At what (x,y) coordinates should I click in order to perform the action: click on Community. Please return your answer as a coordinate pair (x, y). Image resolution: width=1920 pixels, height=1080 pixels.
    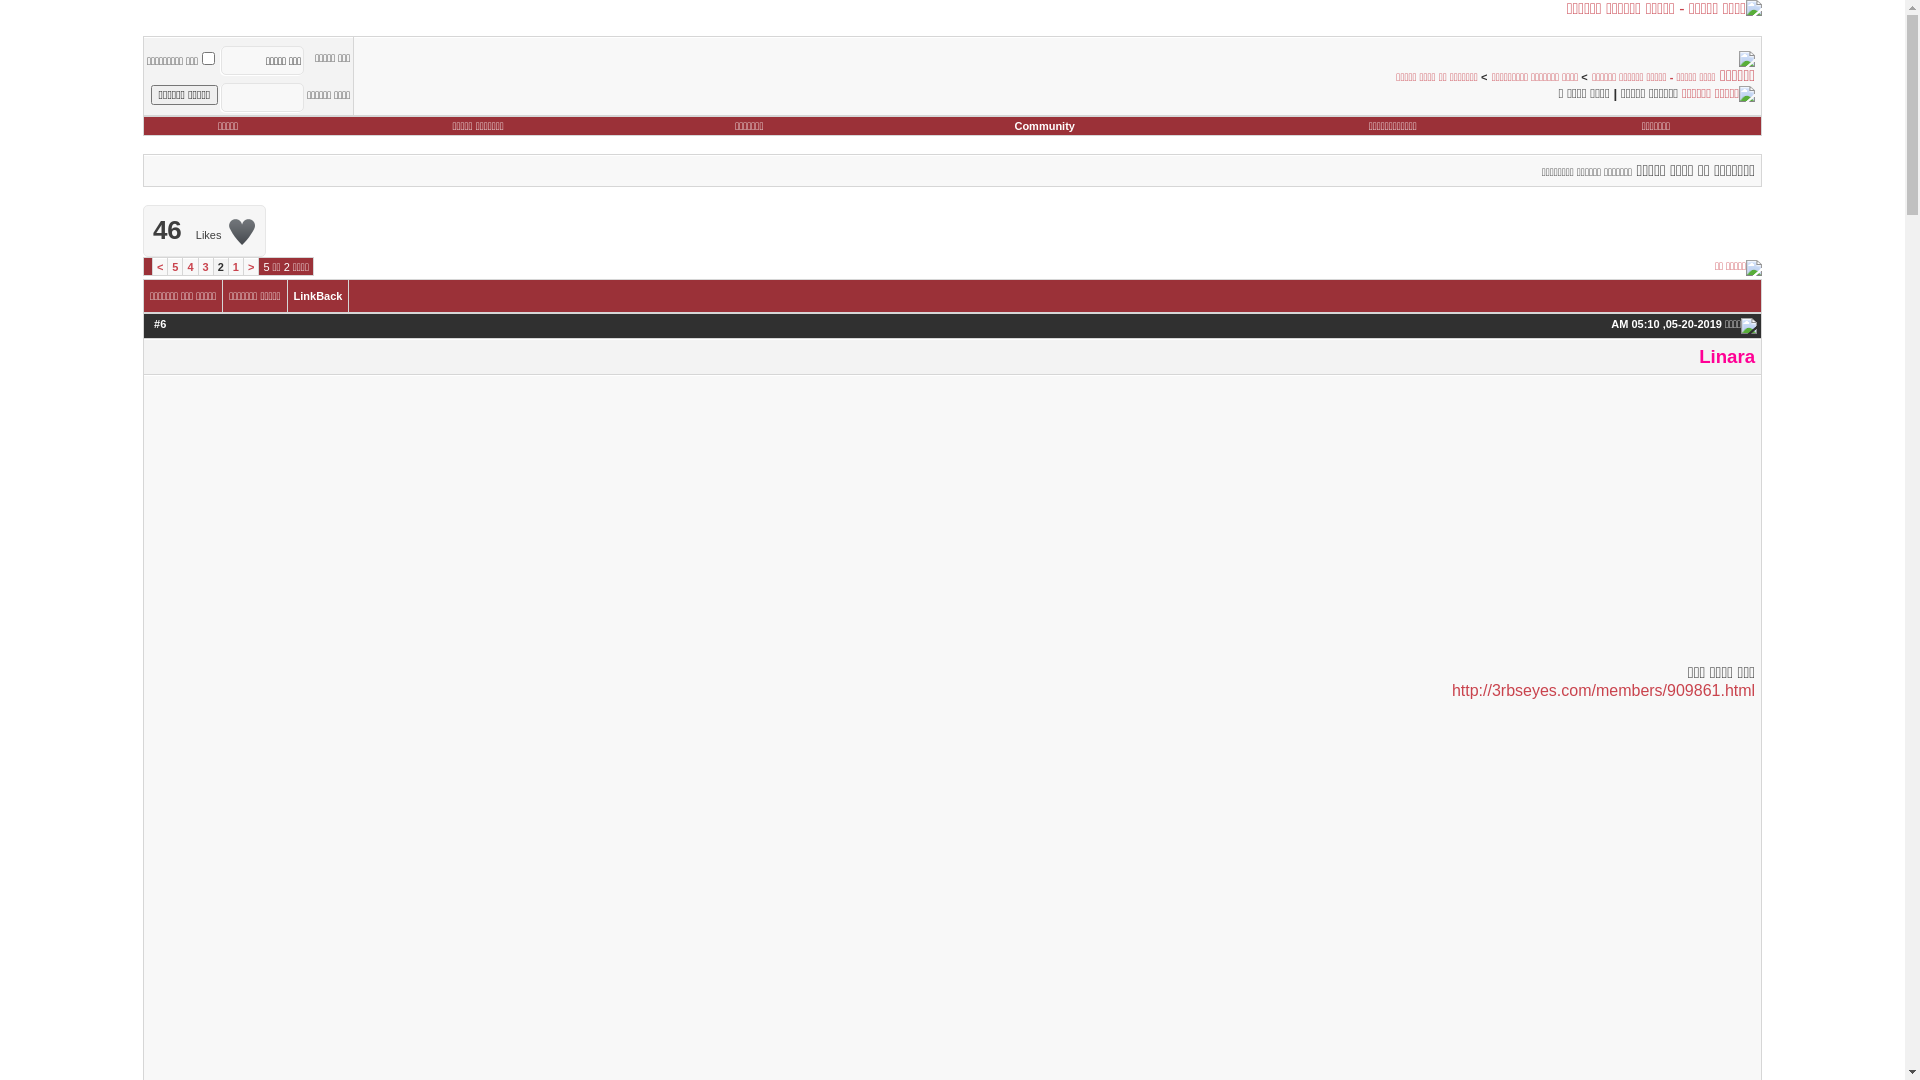
    Looking at the image, I should click on (1044, 126).